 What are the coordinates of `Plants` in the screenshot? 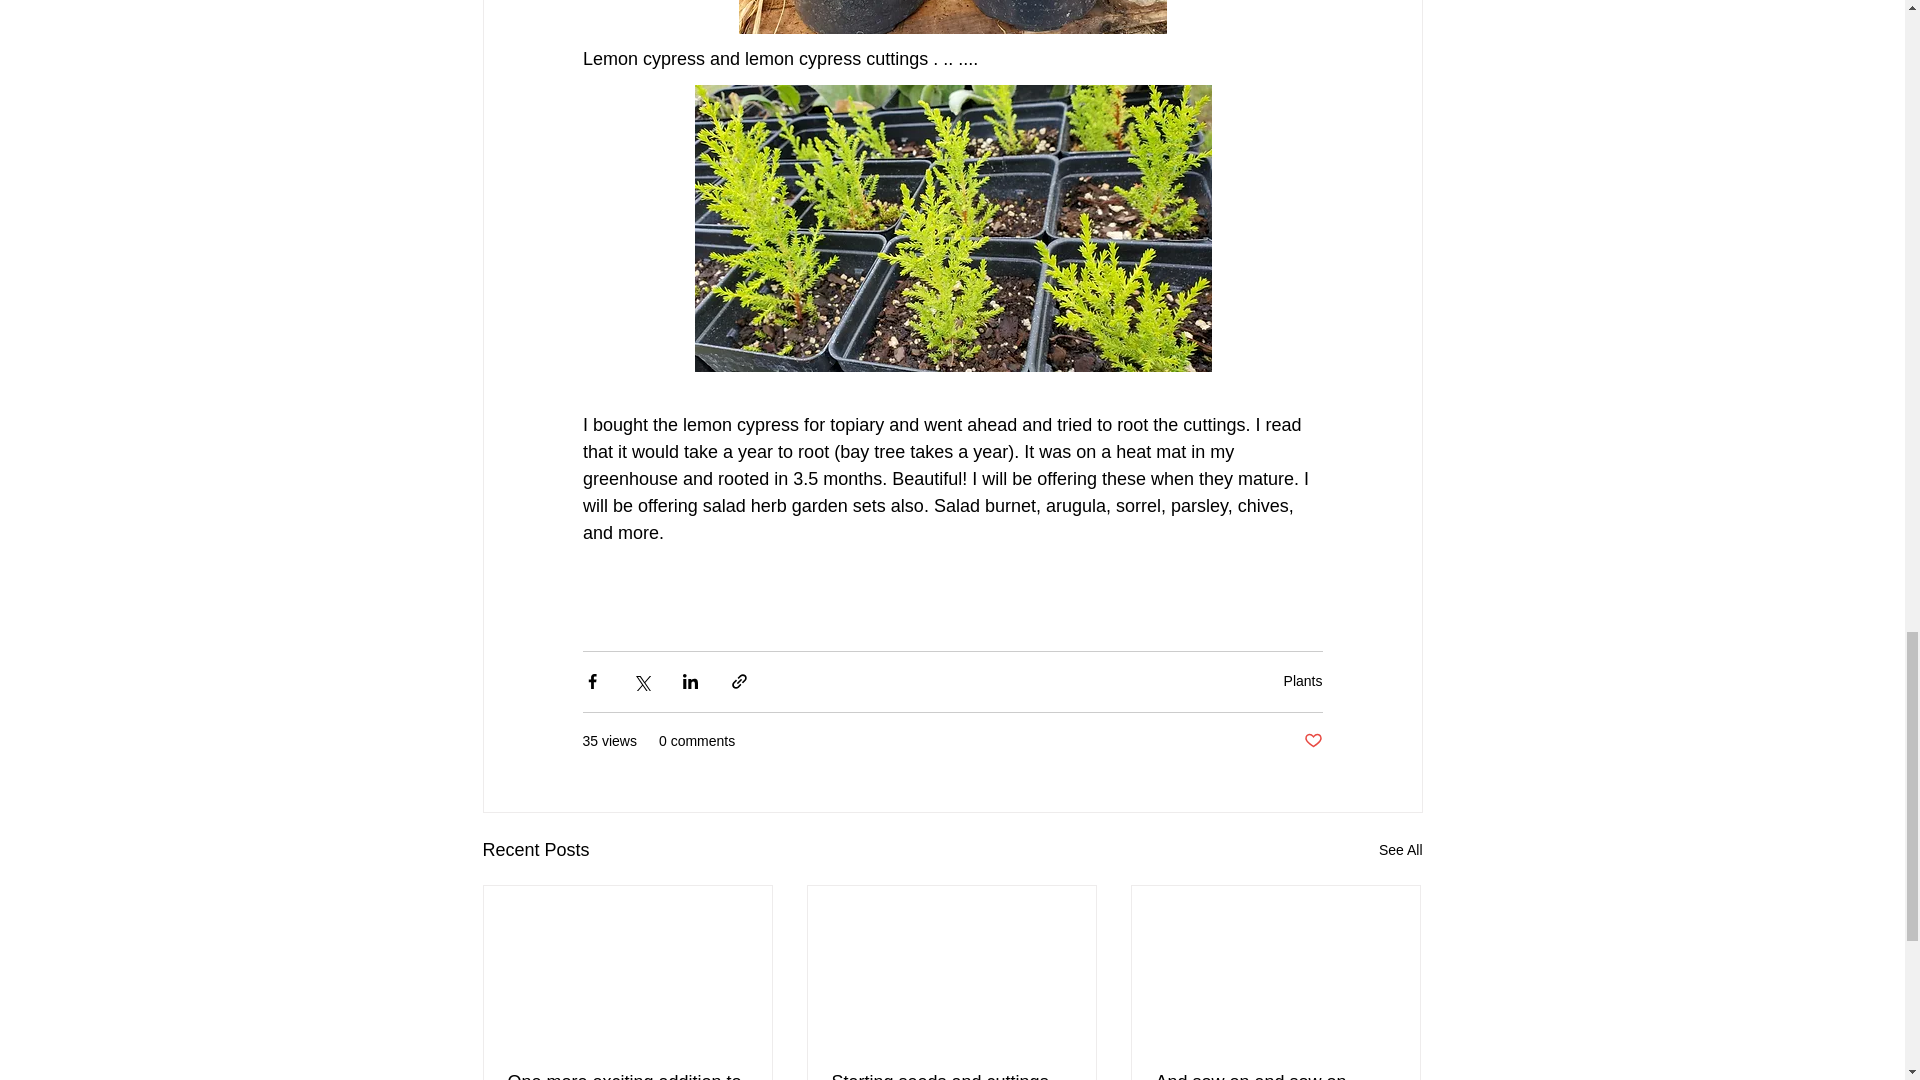 It's located at (1303, 680).